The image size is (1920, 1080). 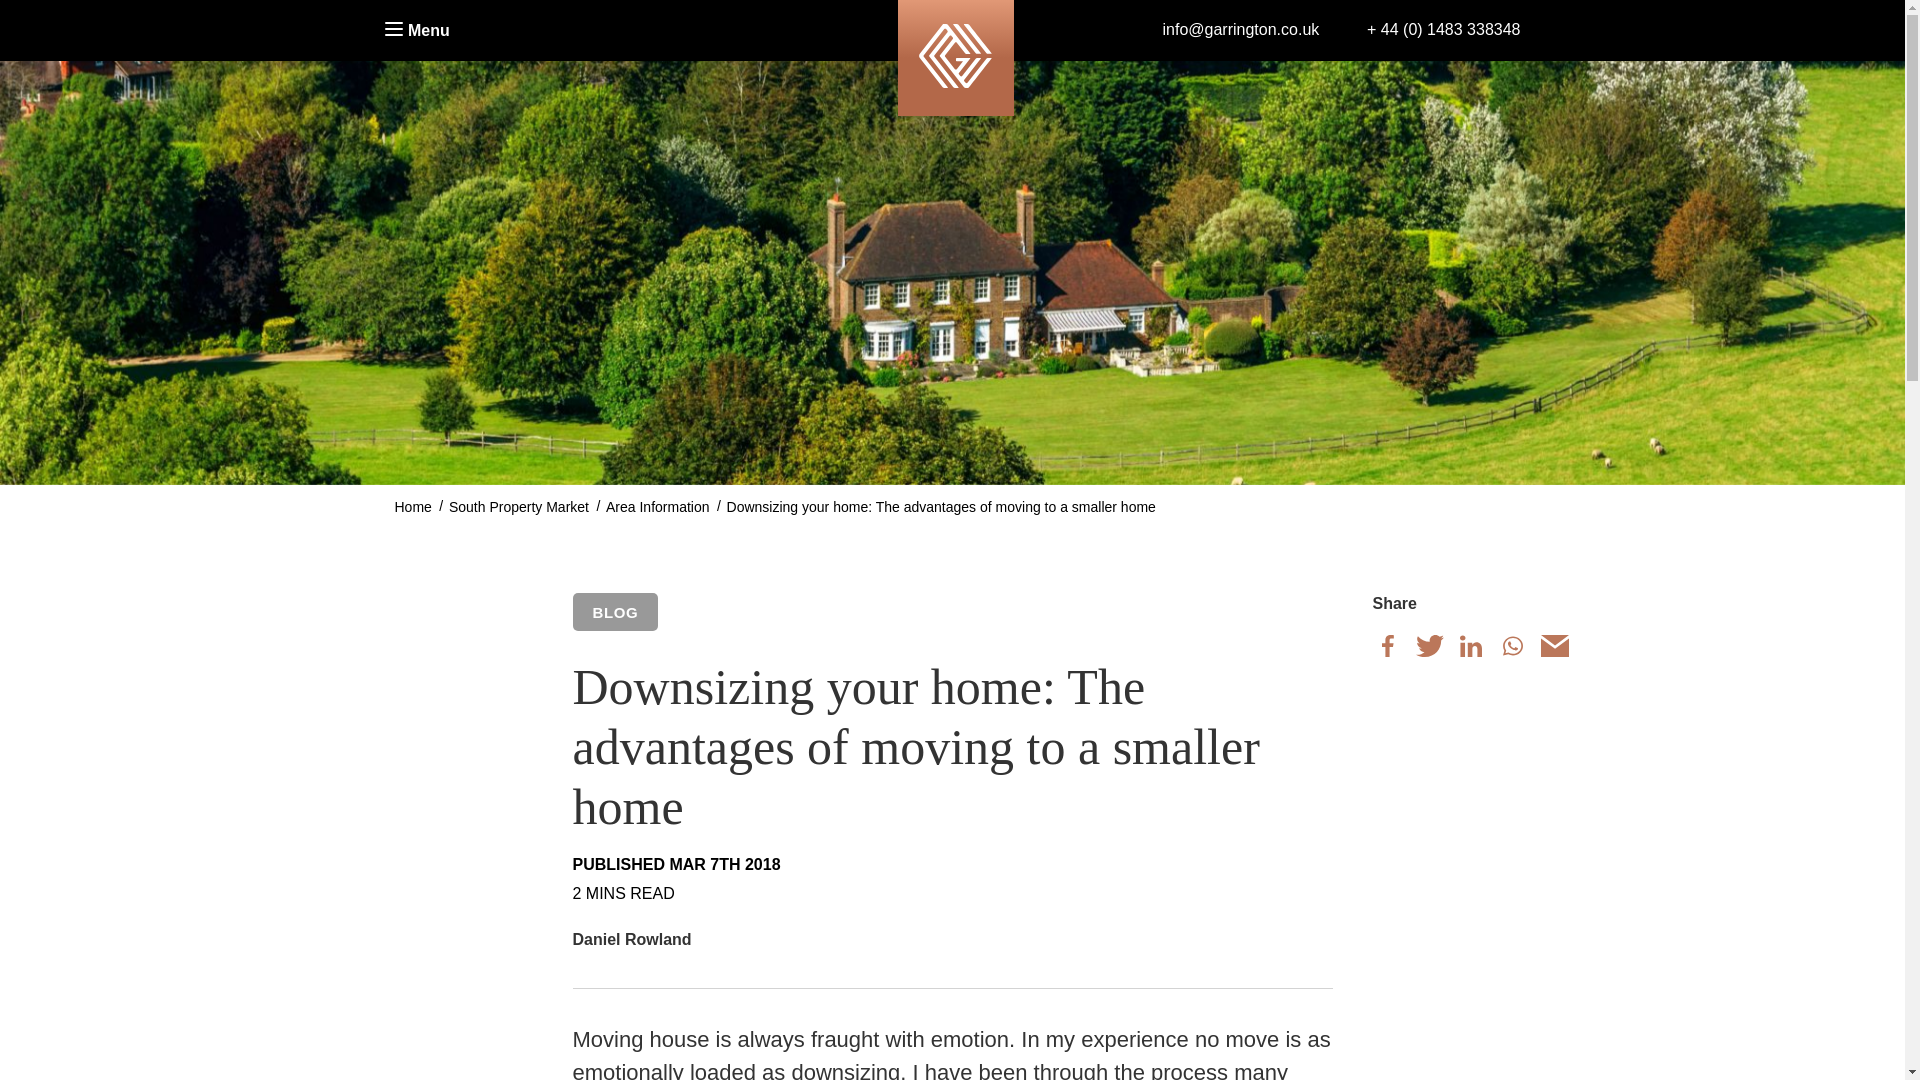 What do you see at coordinates (519, 506) in the screenshot?
I see `South Property Market` at bounding box center [519, 506].